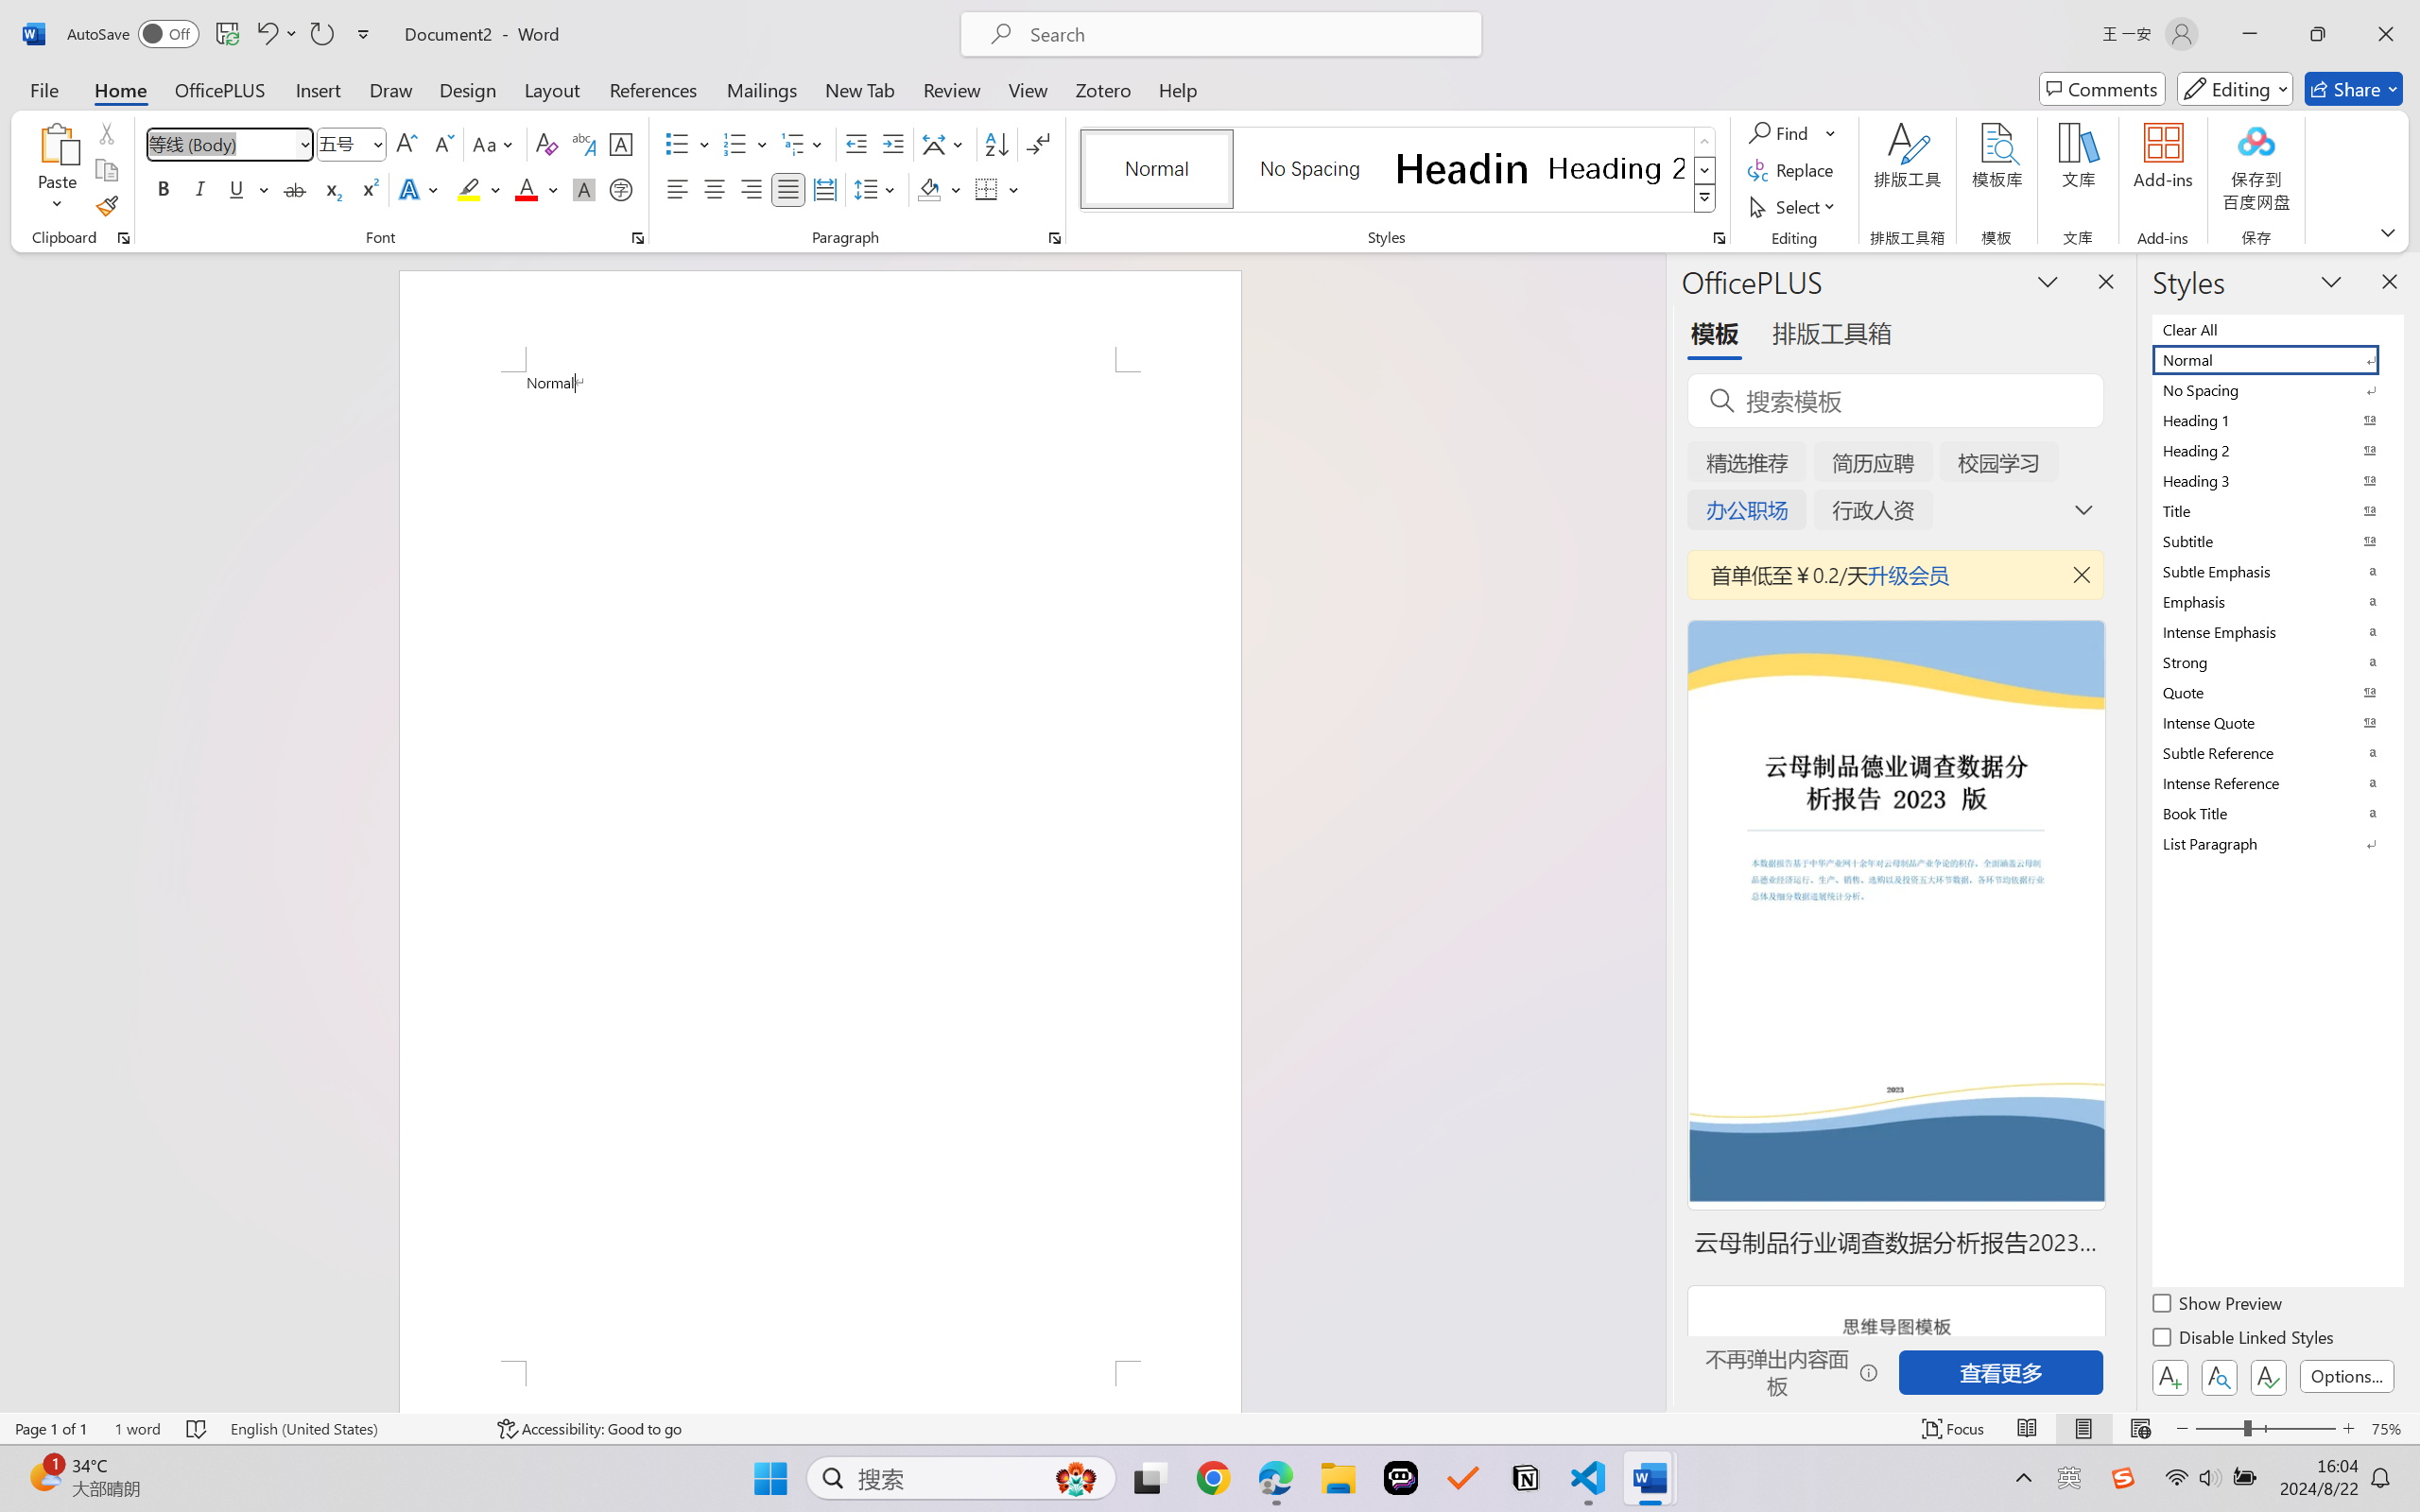  I want to click on Class: Image, so click(2123, 1478).